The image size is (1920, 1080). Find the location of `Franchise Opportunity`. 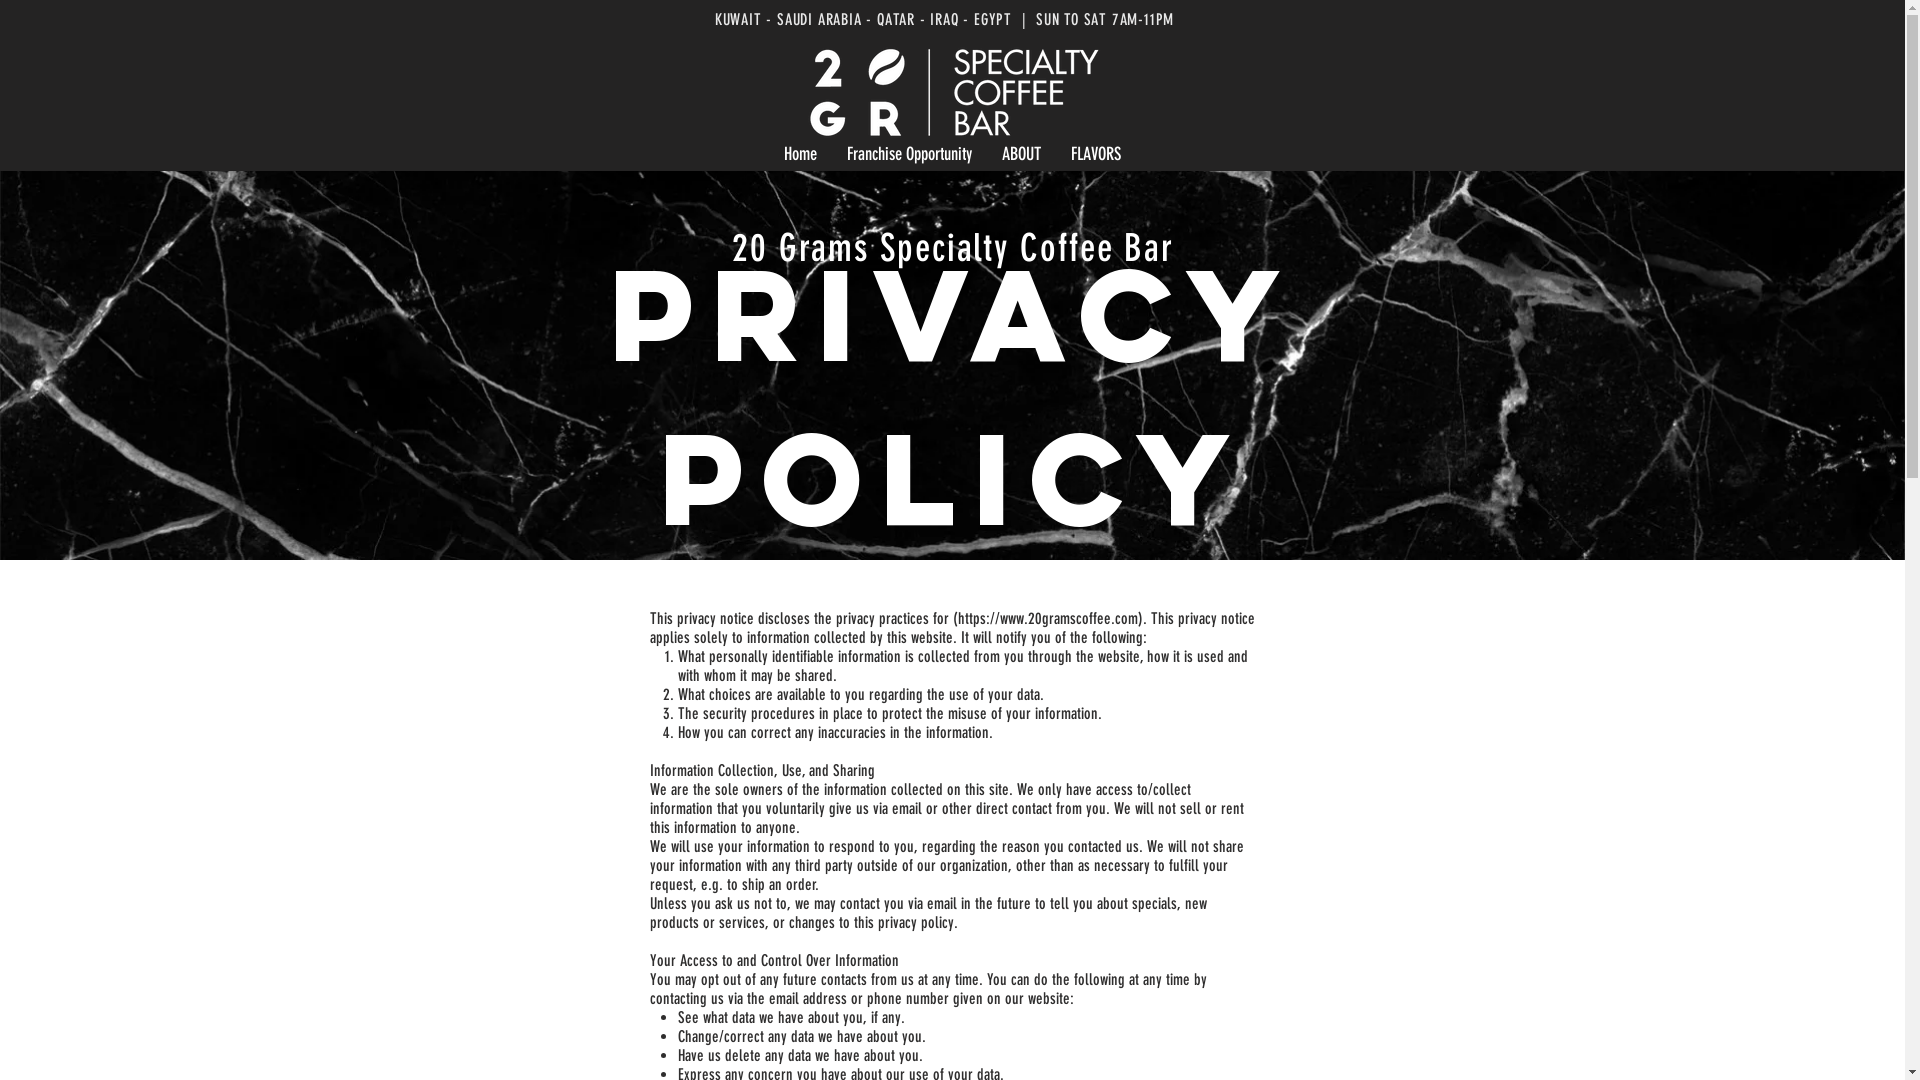

Franchise Opportunity is located at coordinates (910, 154).